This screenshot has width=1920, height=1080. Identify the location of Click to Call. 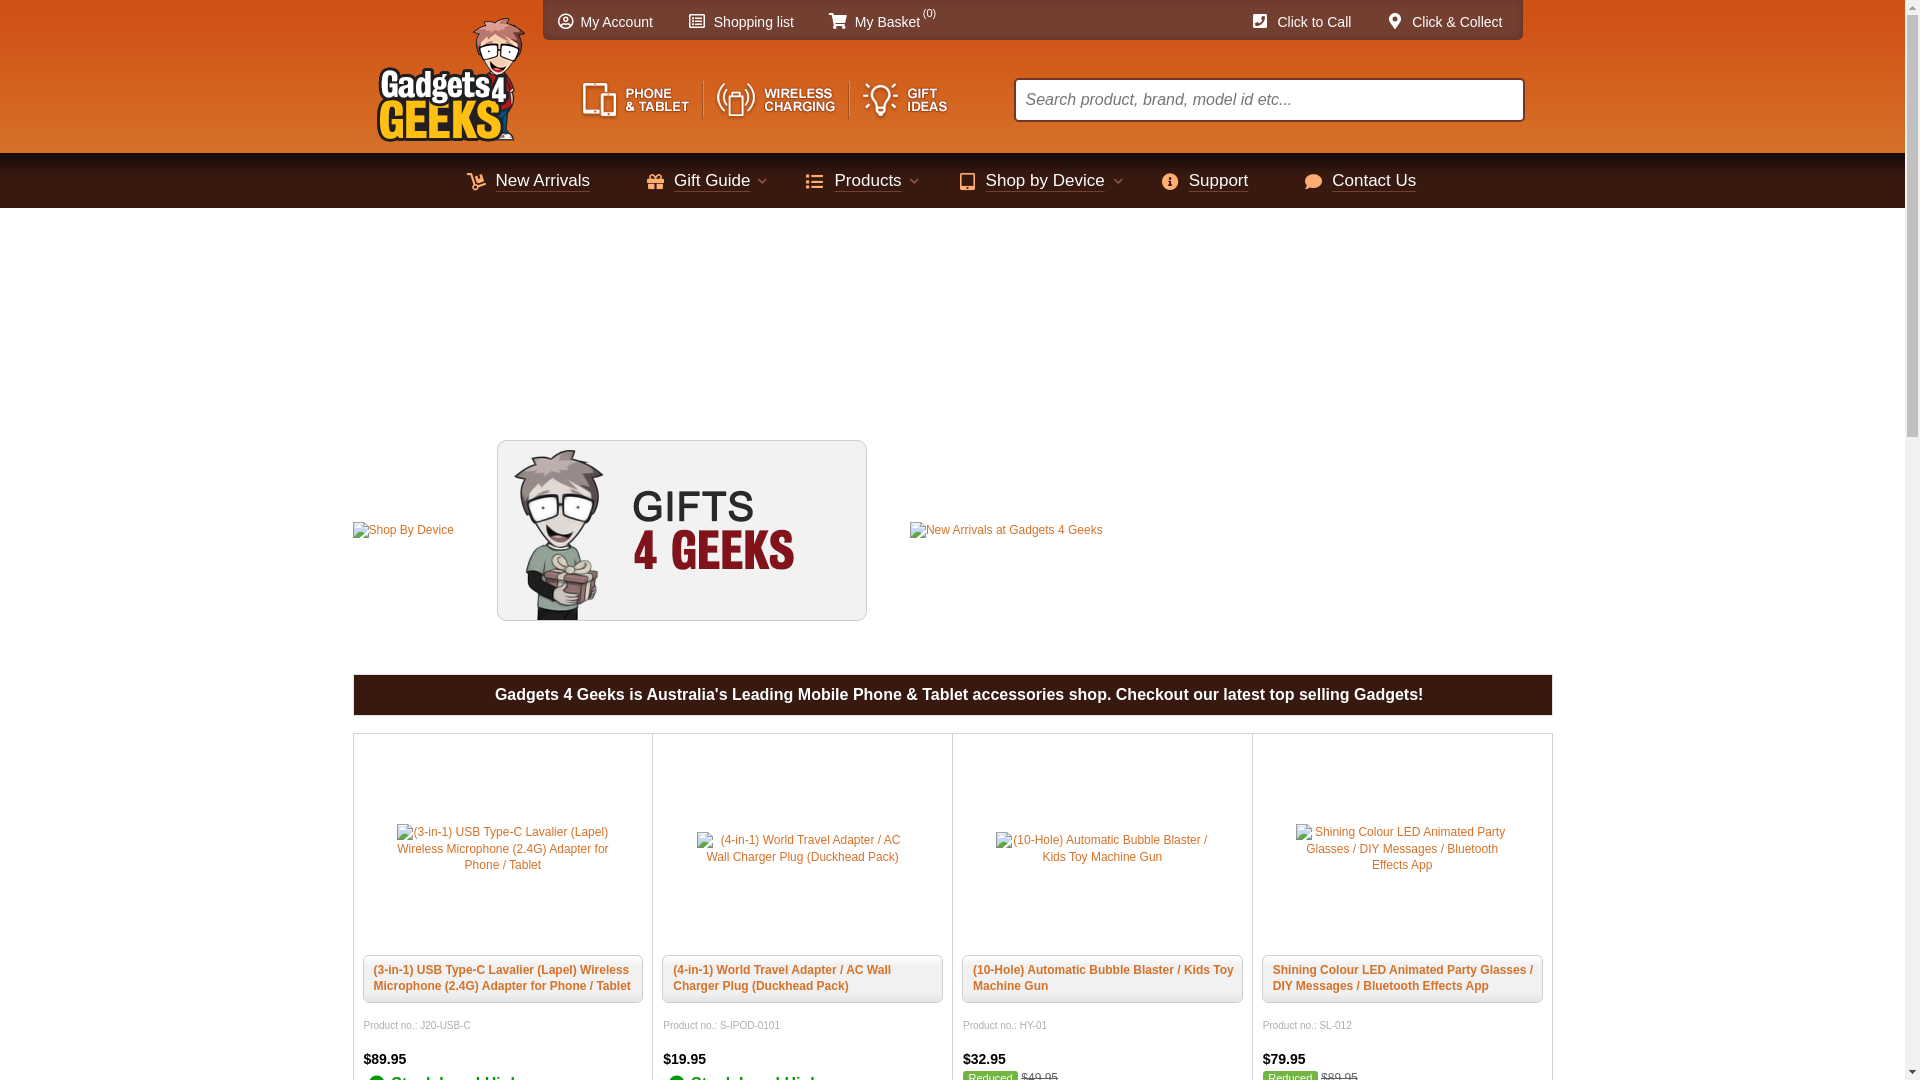
(1310, 23).